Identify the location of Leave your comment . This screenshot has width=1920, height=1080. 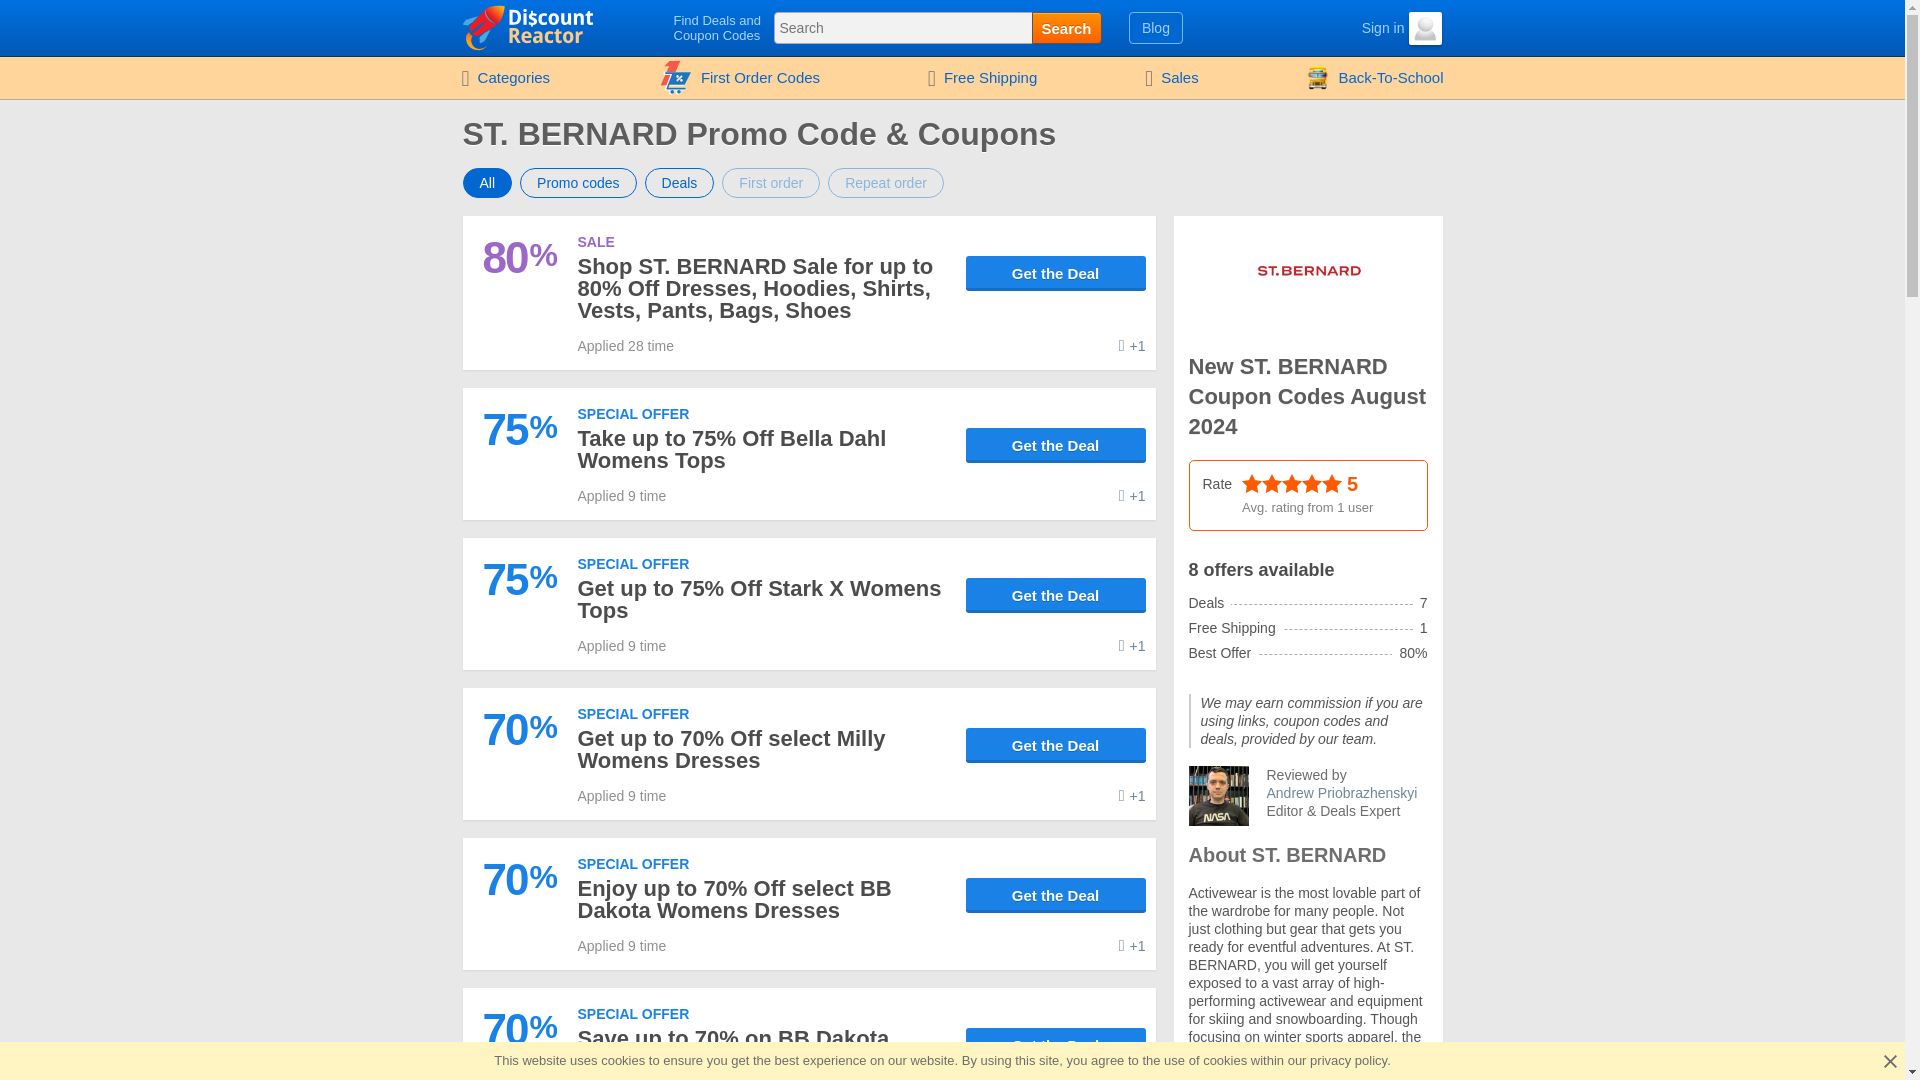
(1132, 346).